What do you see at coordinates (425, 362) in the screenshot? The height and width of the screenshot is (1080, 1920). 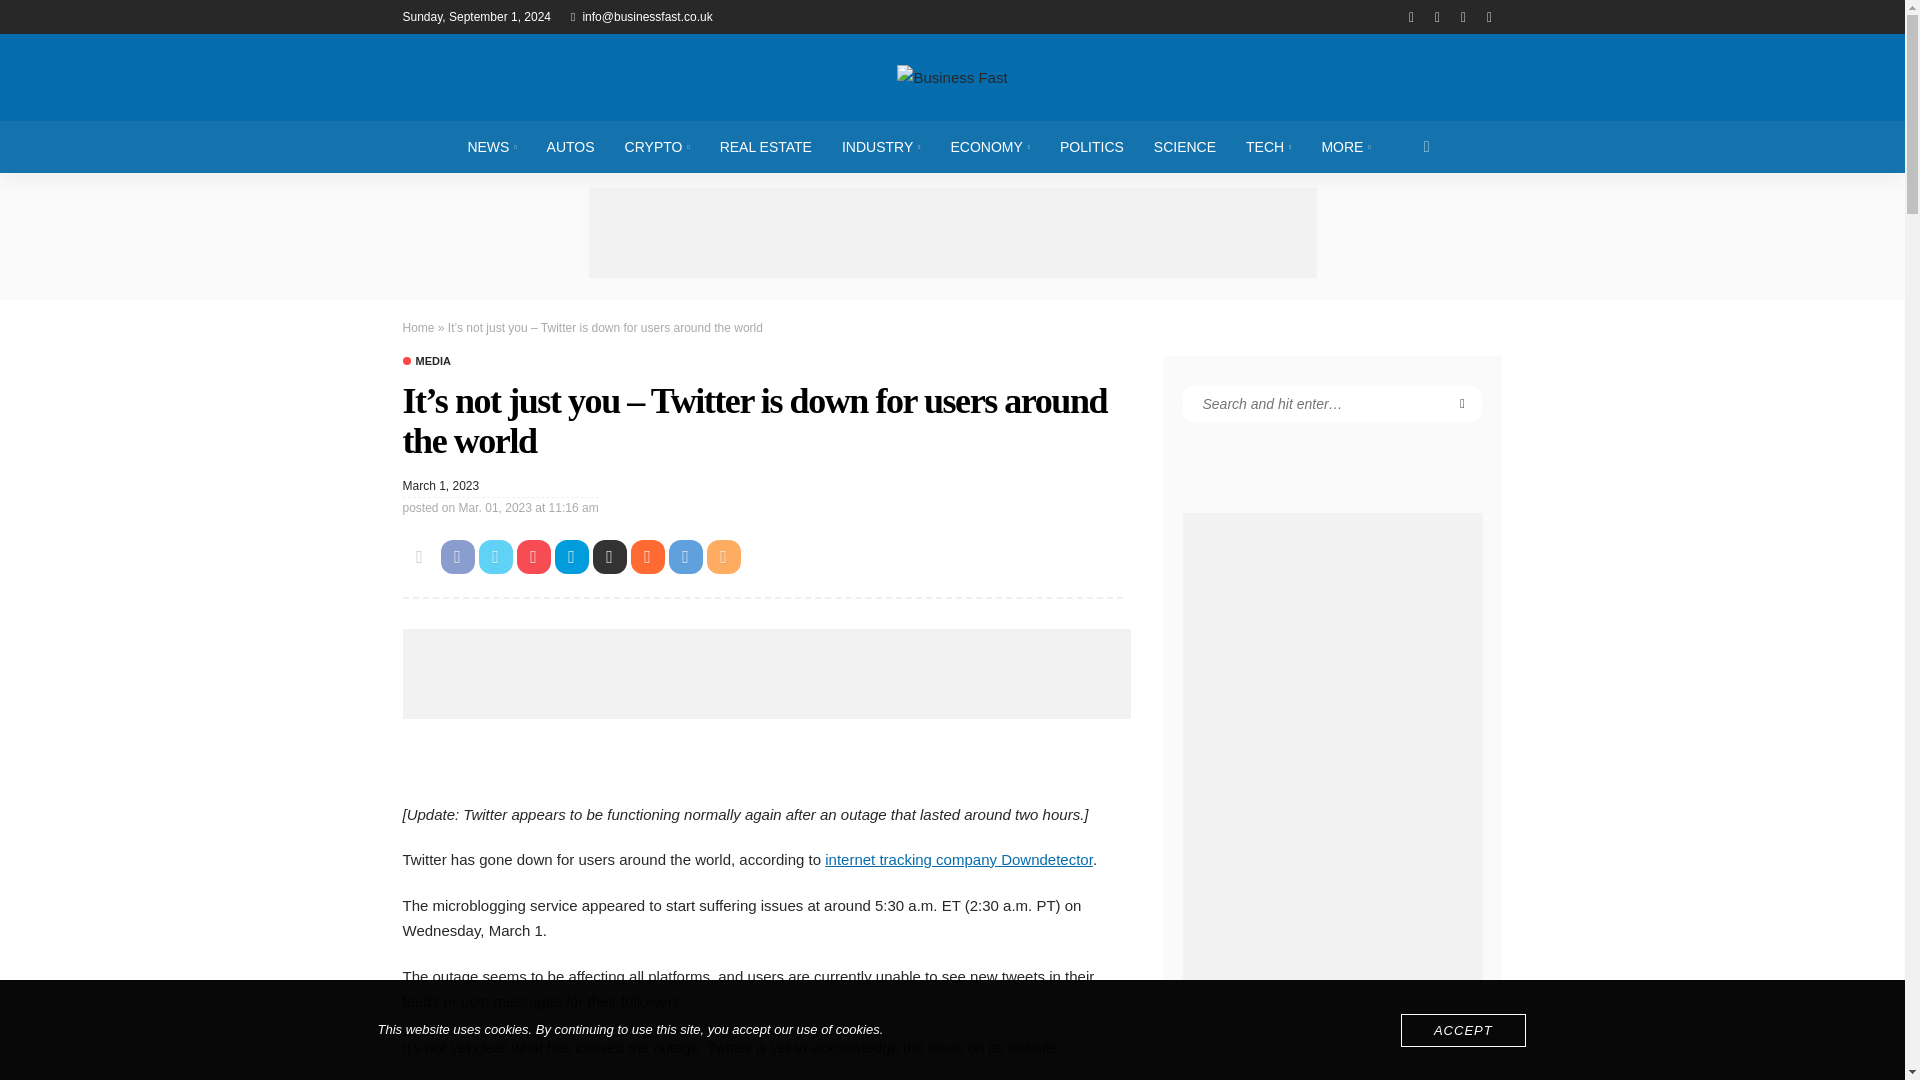 I see `Media` at bounding box center [425, 362].